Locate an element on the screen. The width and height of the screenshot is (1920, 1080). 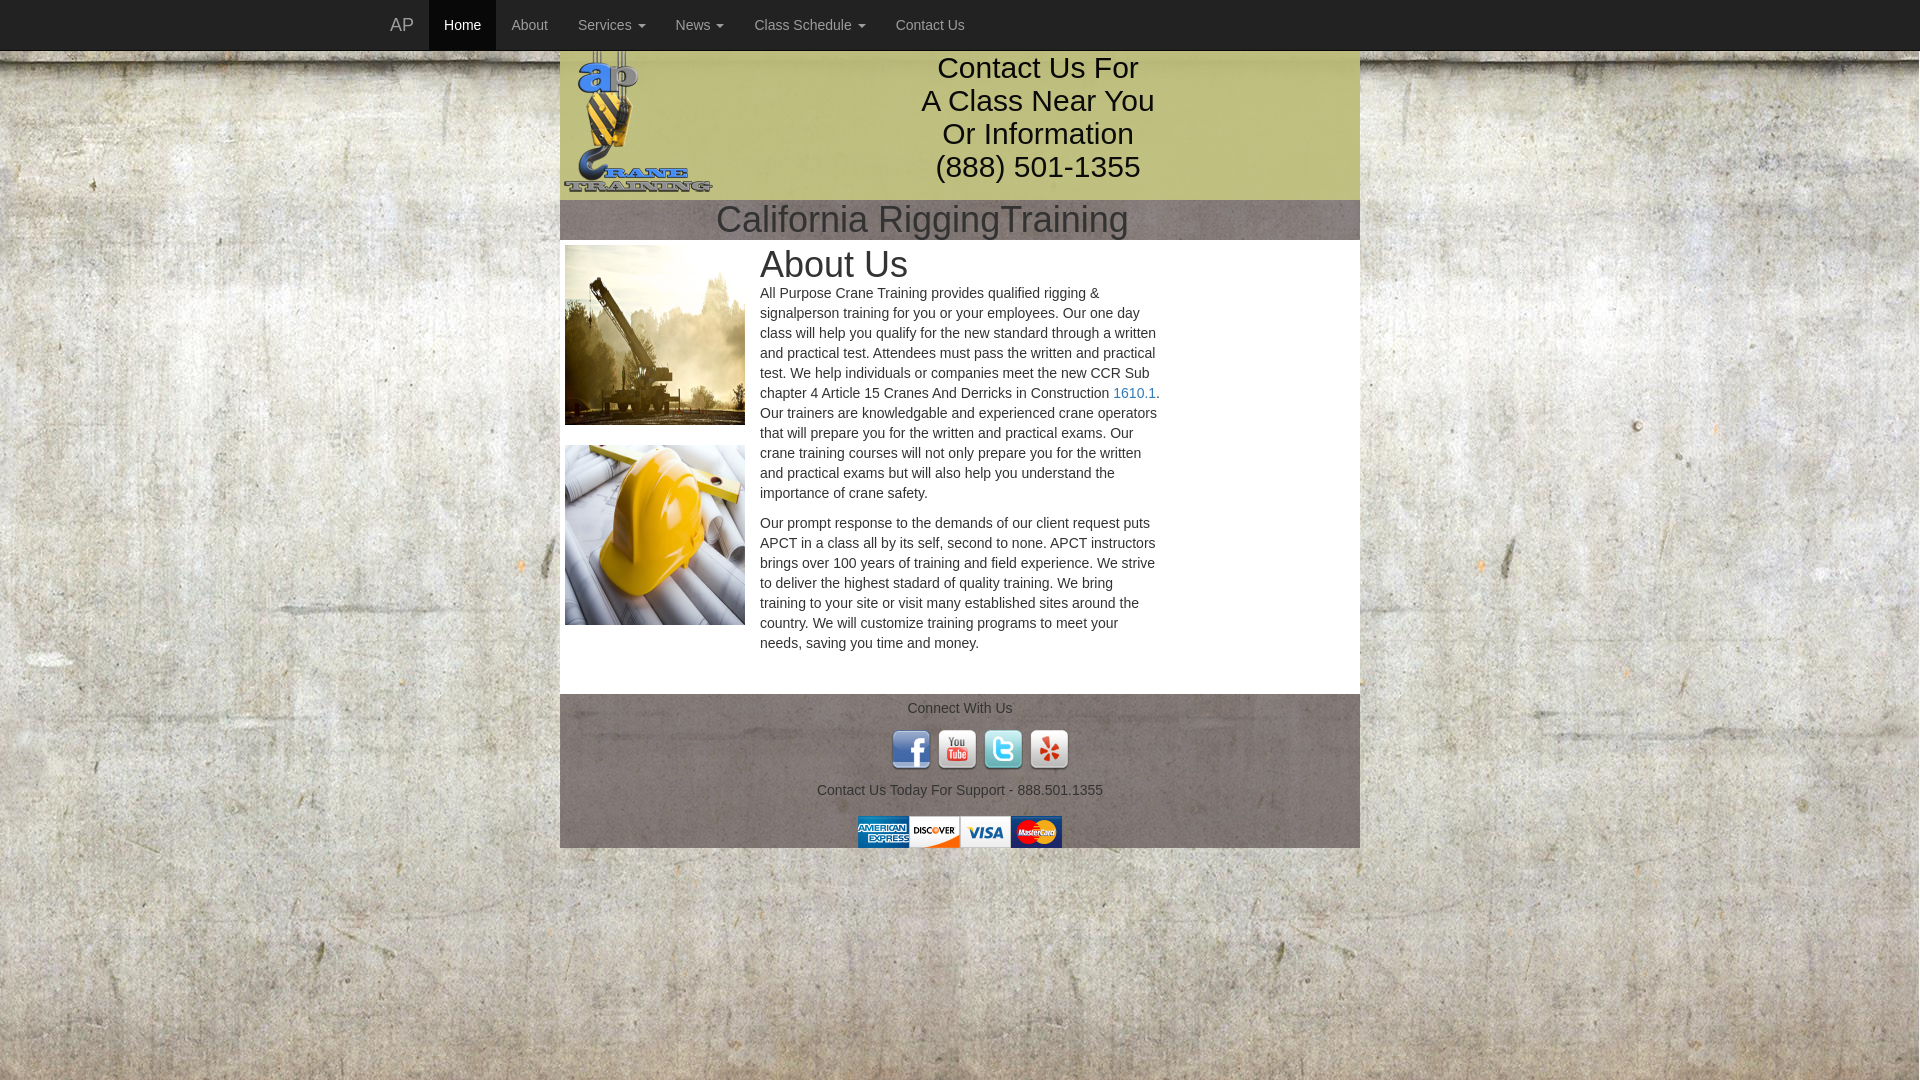
Class Schedule is located at coordinates (809, 24).